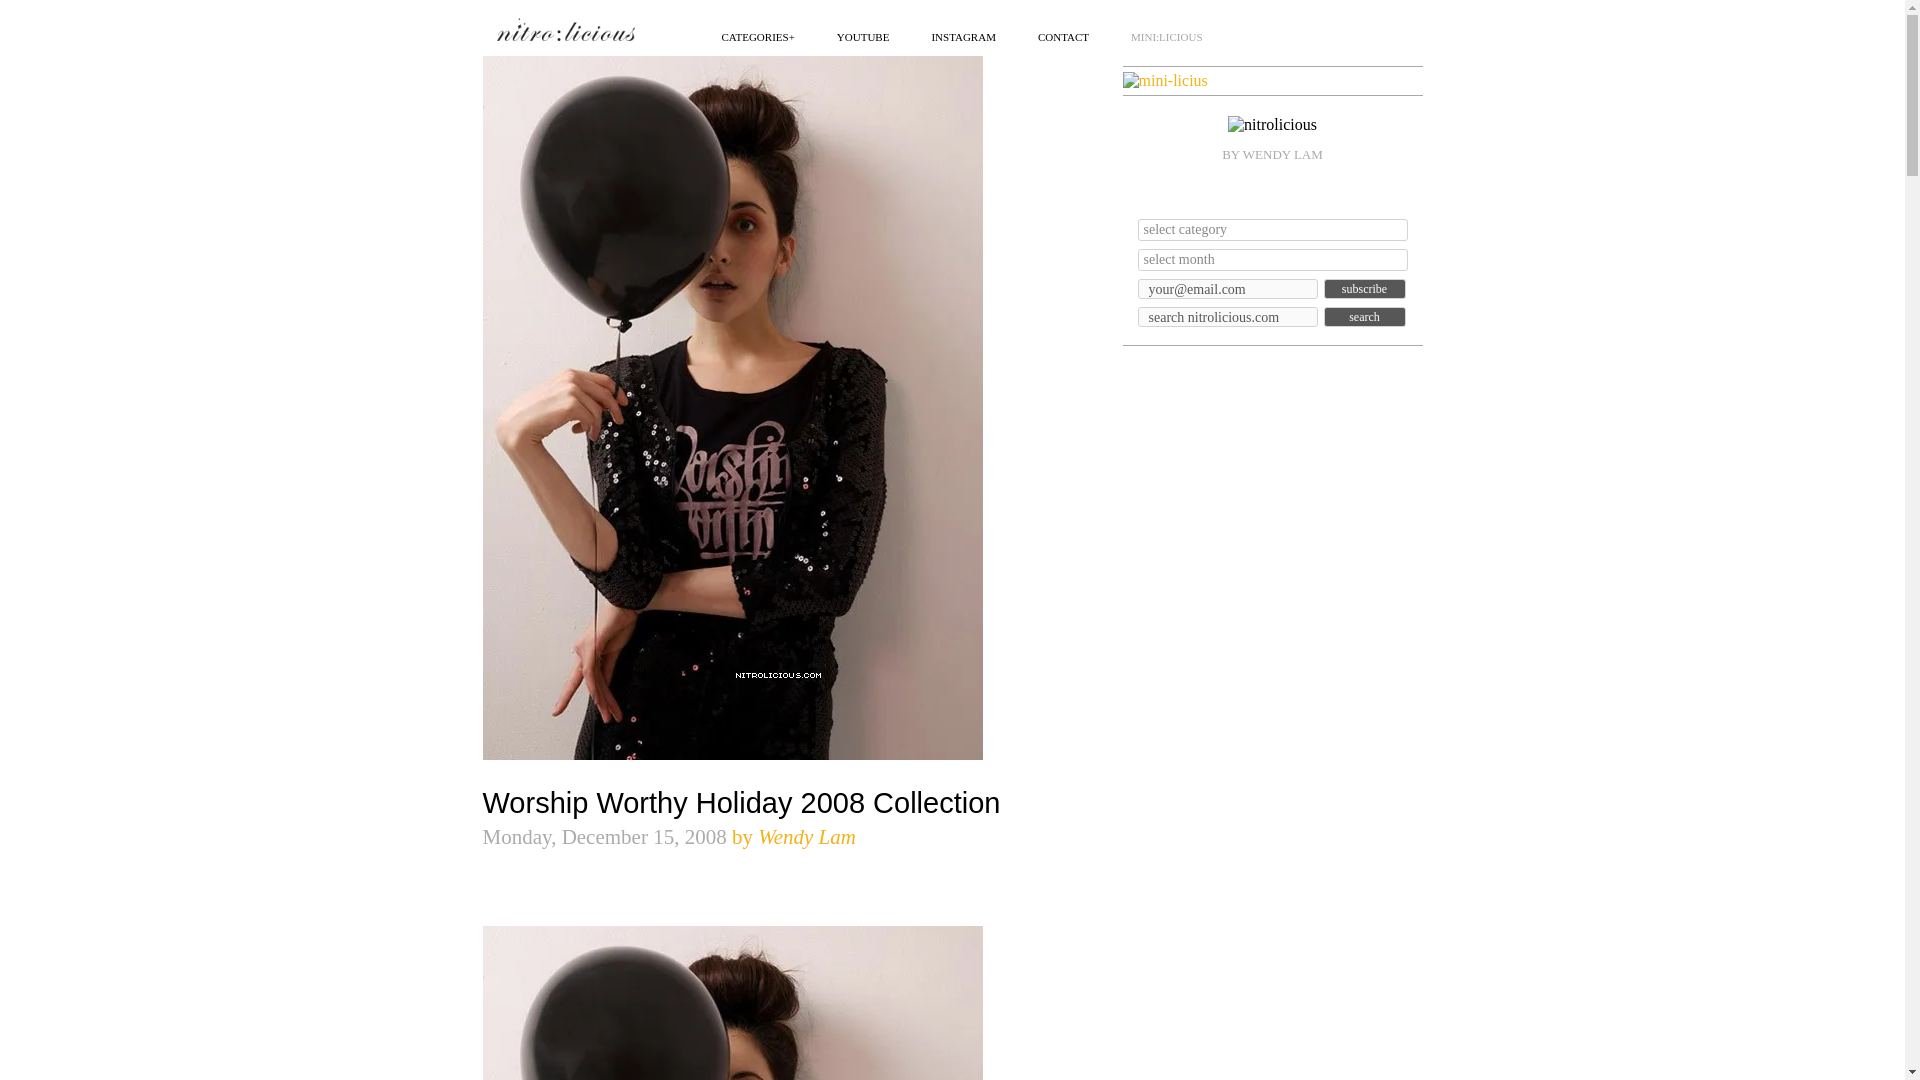 Image resolution: width=1920 pixels, height=1080 pixels. I want to click on Subscribe, so click(1364, 288).